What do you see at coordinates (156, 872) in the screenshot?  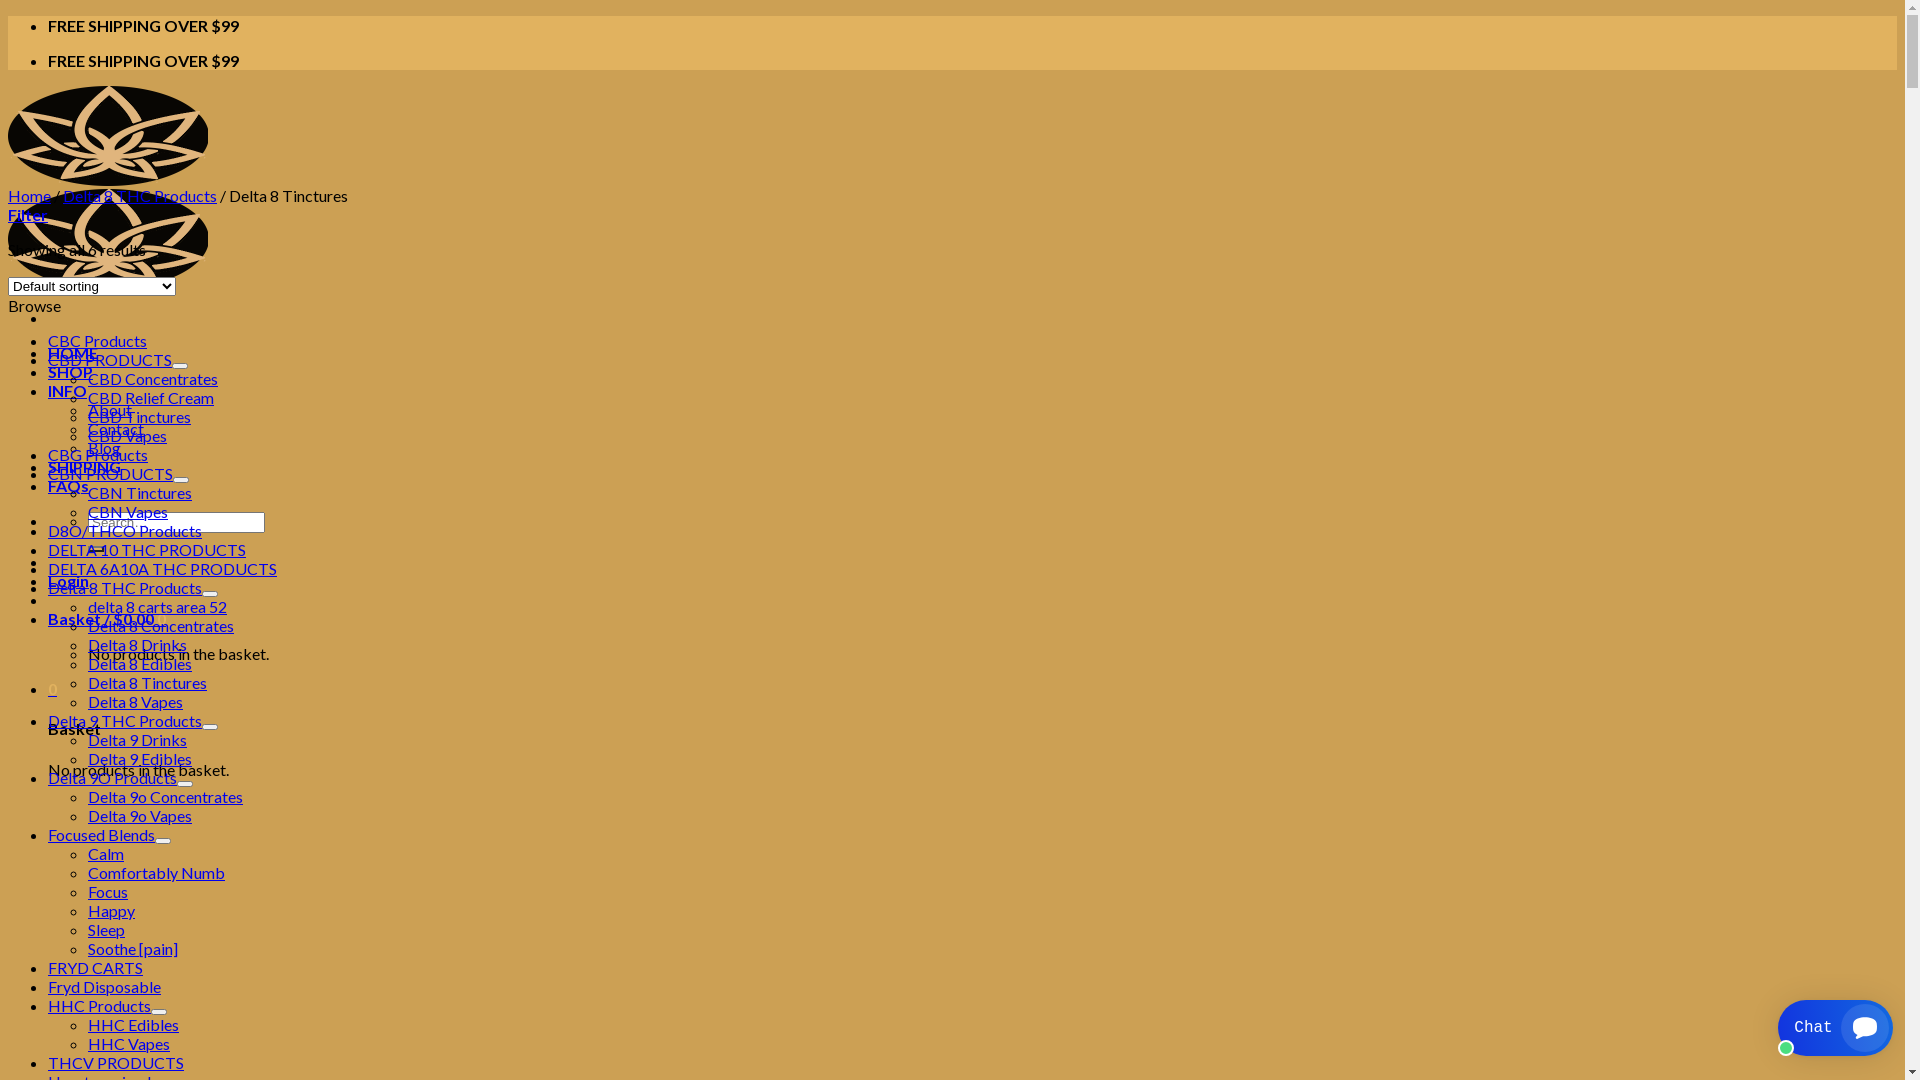 I see `Comfortably Numb` at bounding box center [156, 872].